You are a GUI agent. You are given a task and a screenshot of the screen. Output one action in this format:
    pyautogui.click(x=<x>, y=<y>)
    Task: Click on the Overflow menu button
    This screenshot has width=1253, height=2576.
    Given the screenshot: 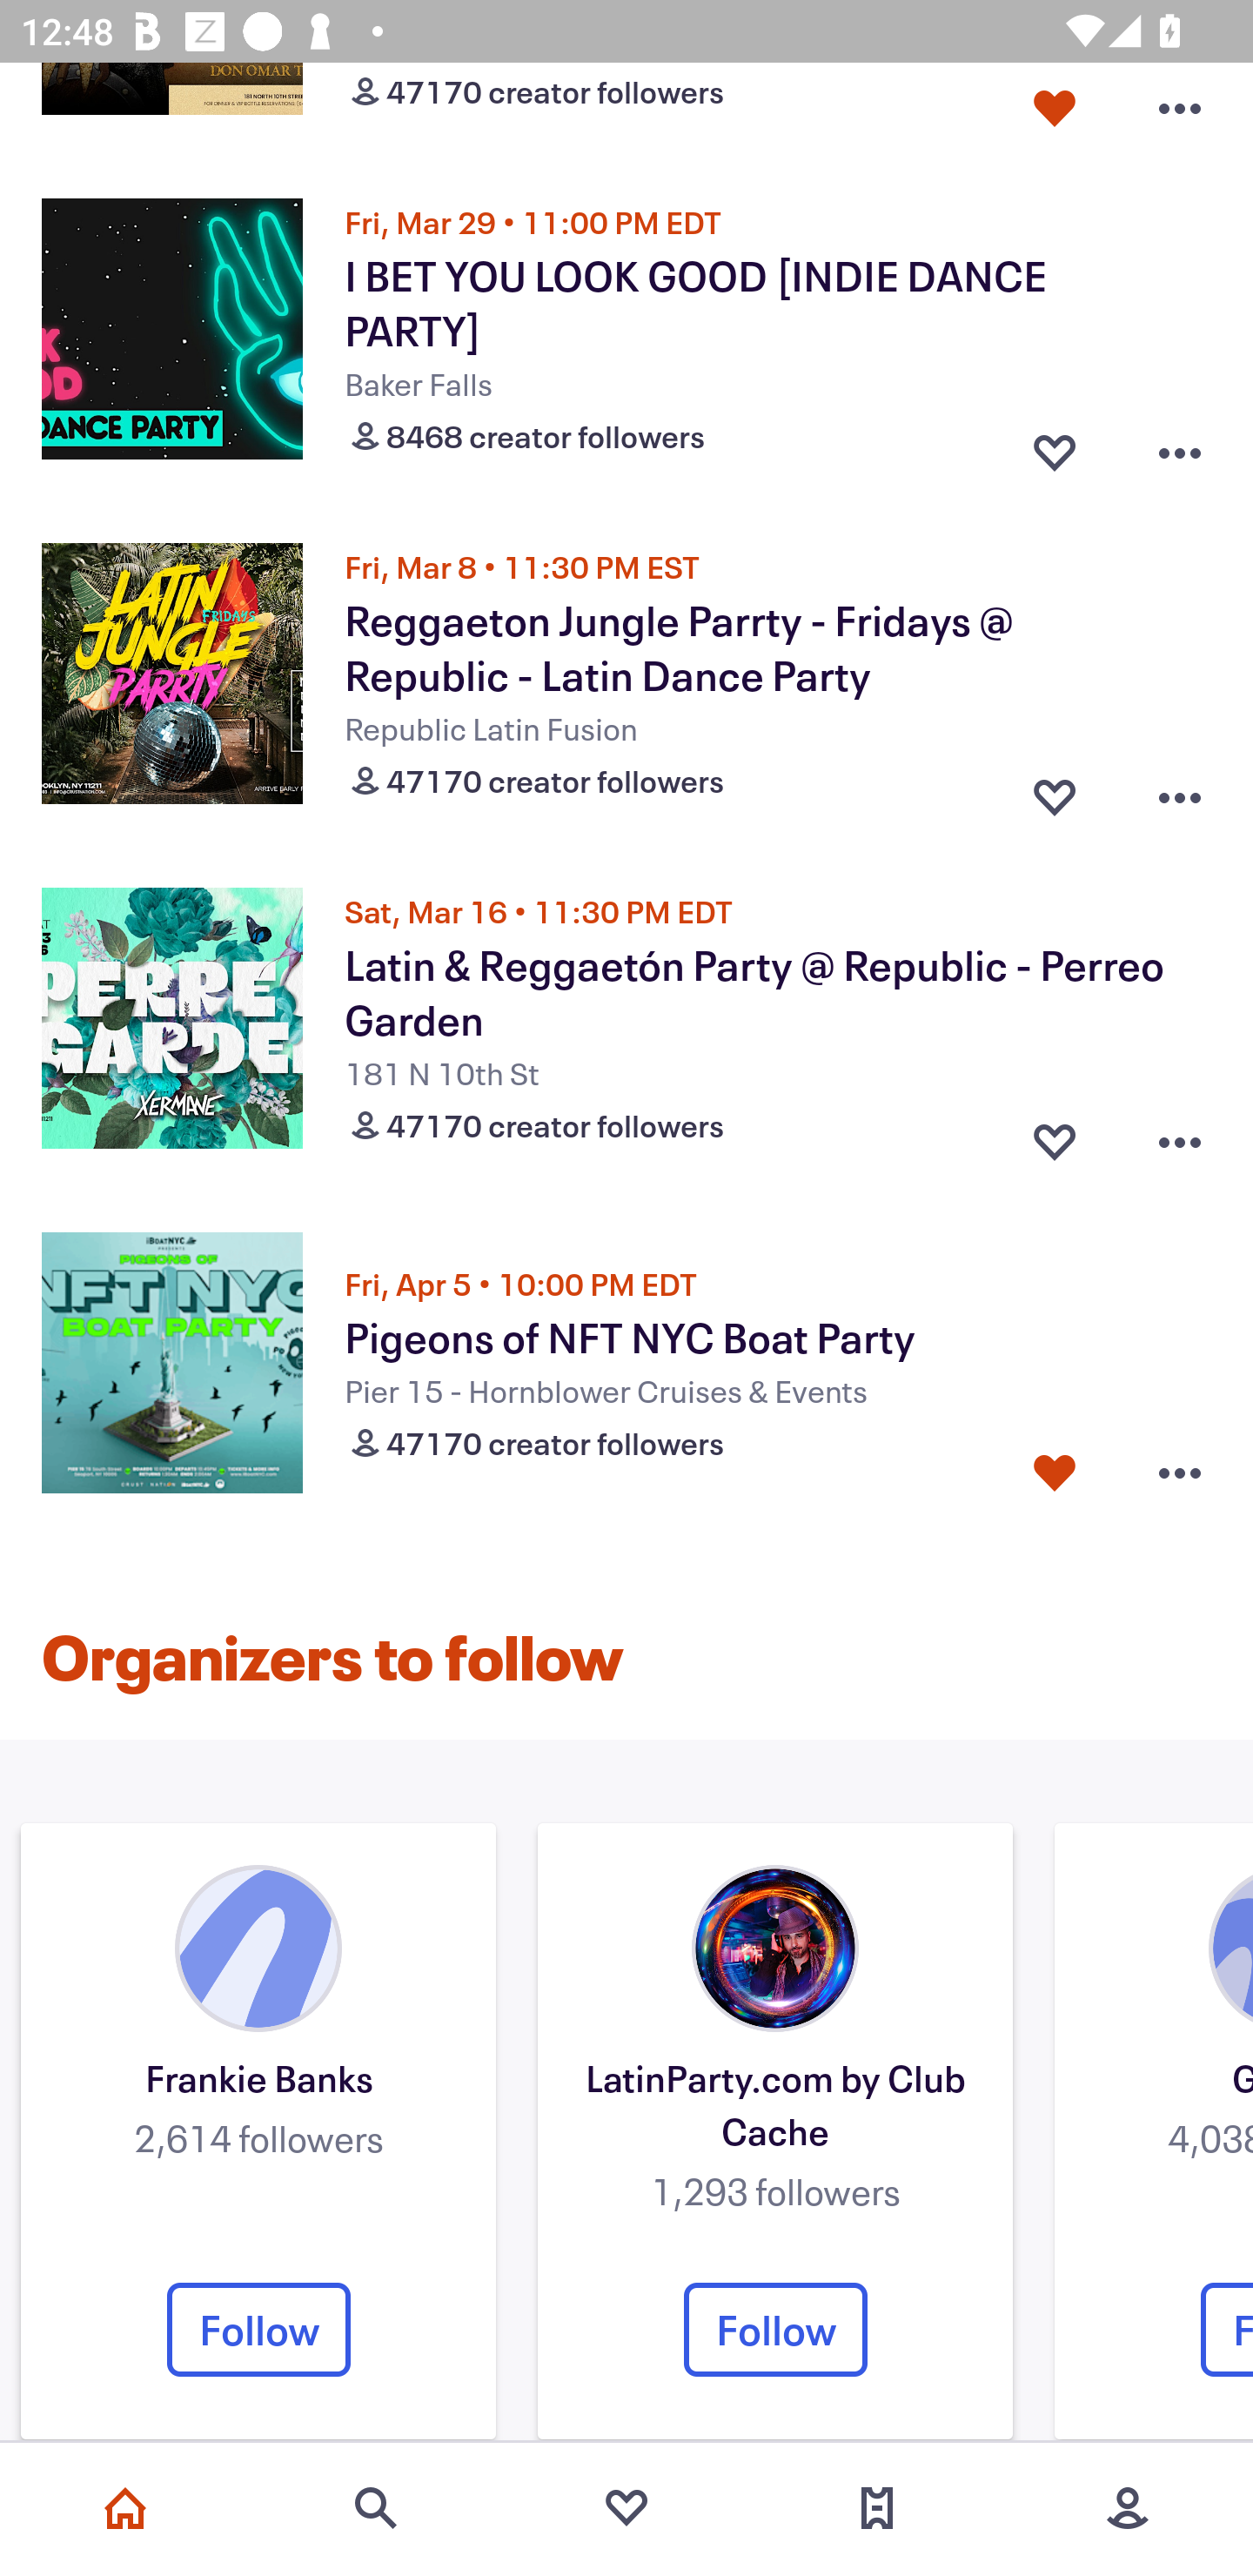 What is the action you would take?
    pyautogui.click(x=1180, y=1135)
    